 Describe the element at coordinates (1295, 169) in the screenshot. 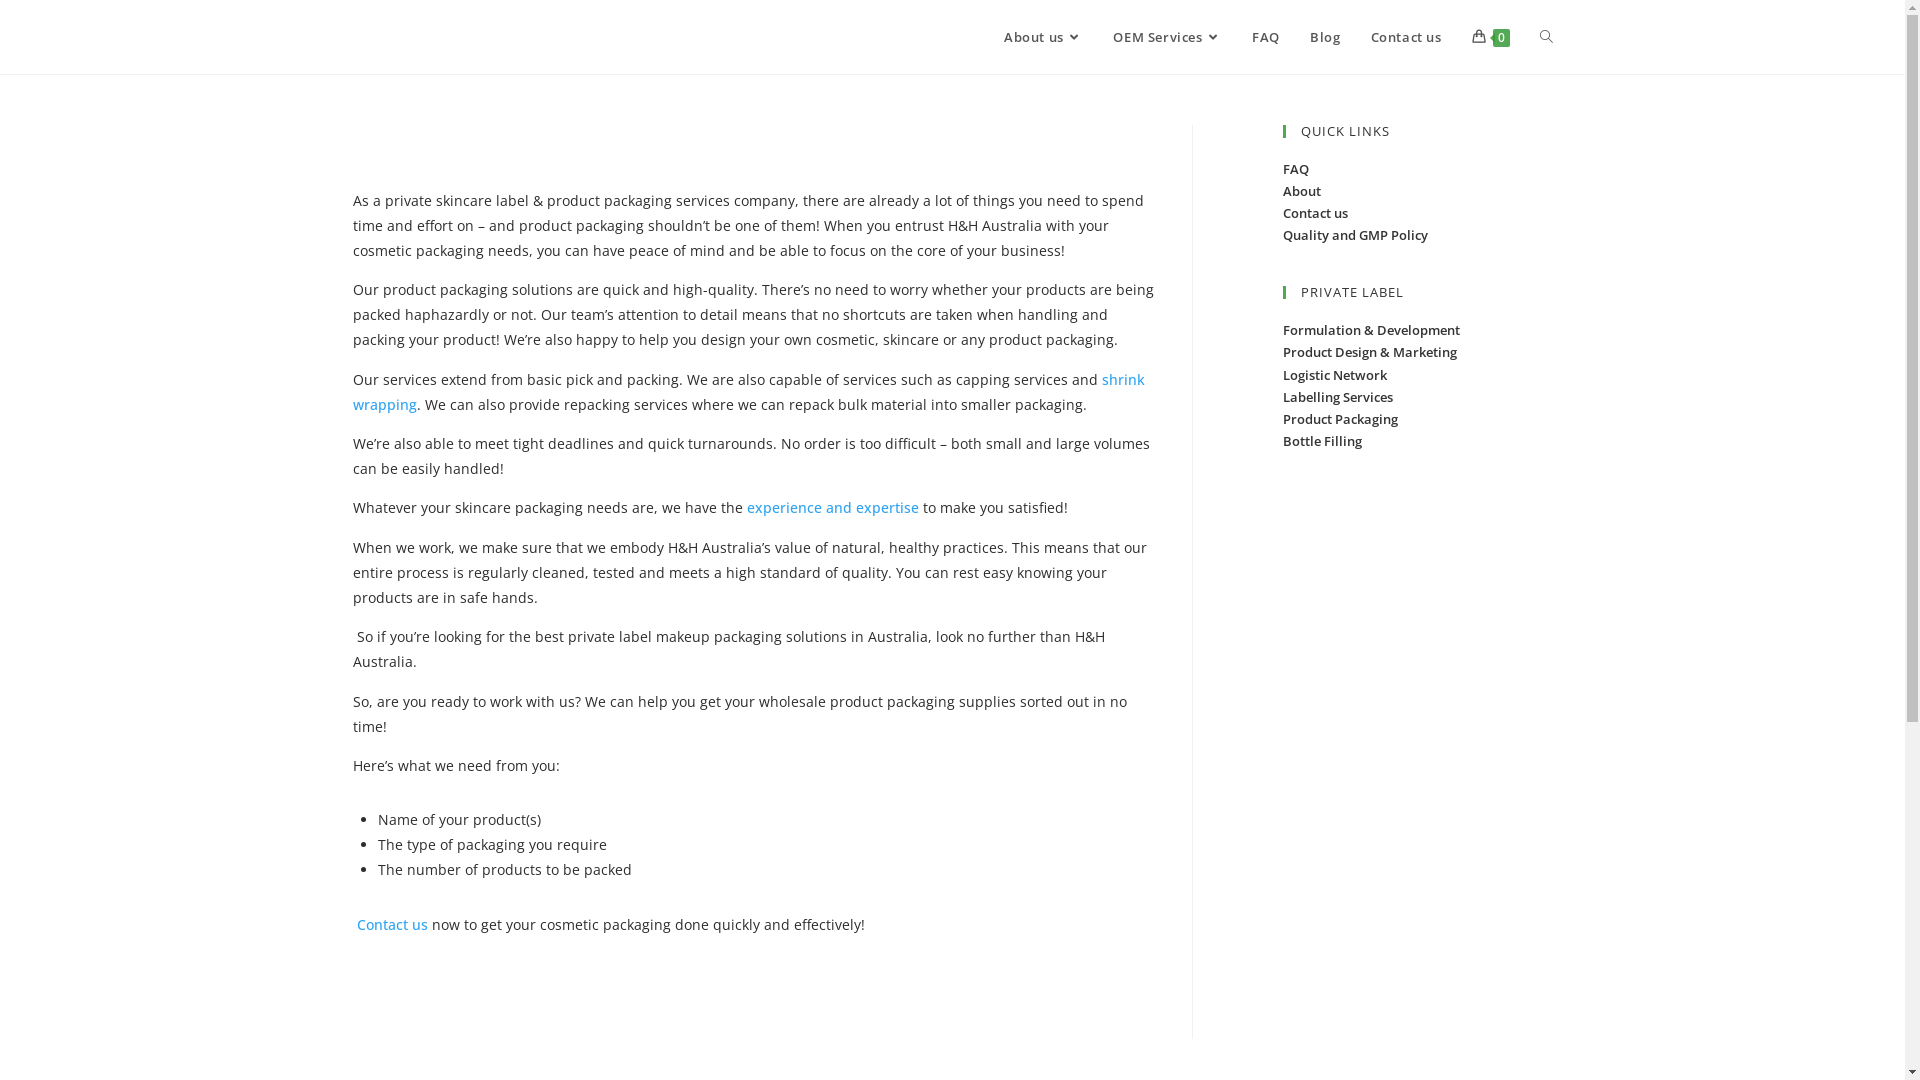

I see `FAQ` at that location.